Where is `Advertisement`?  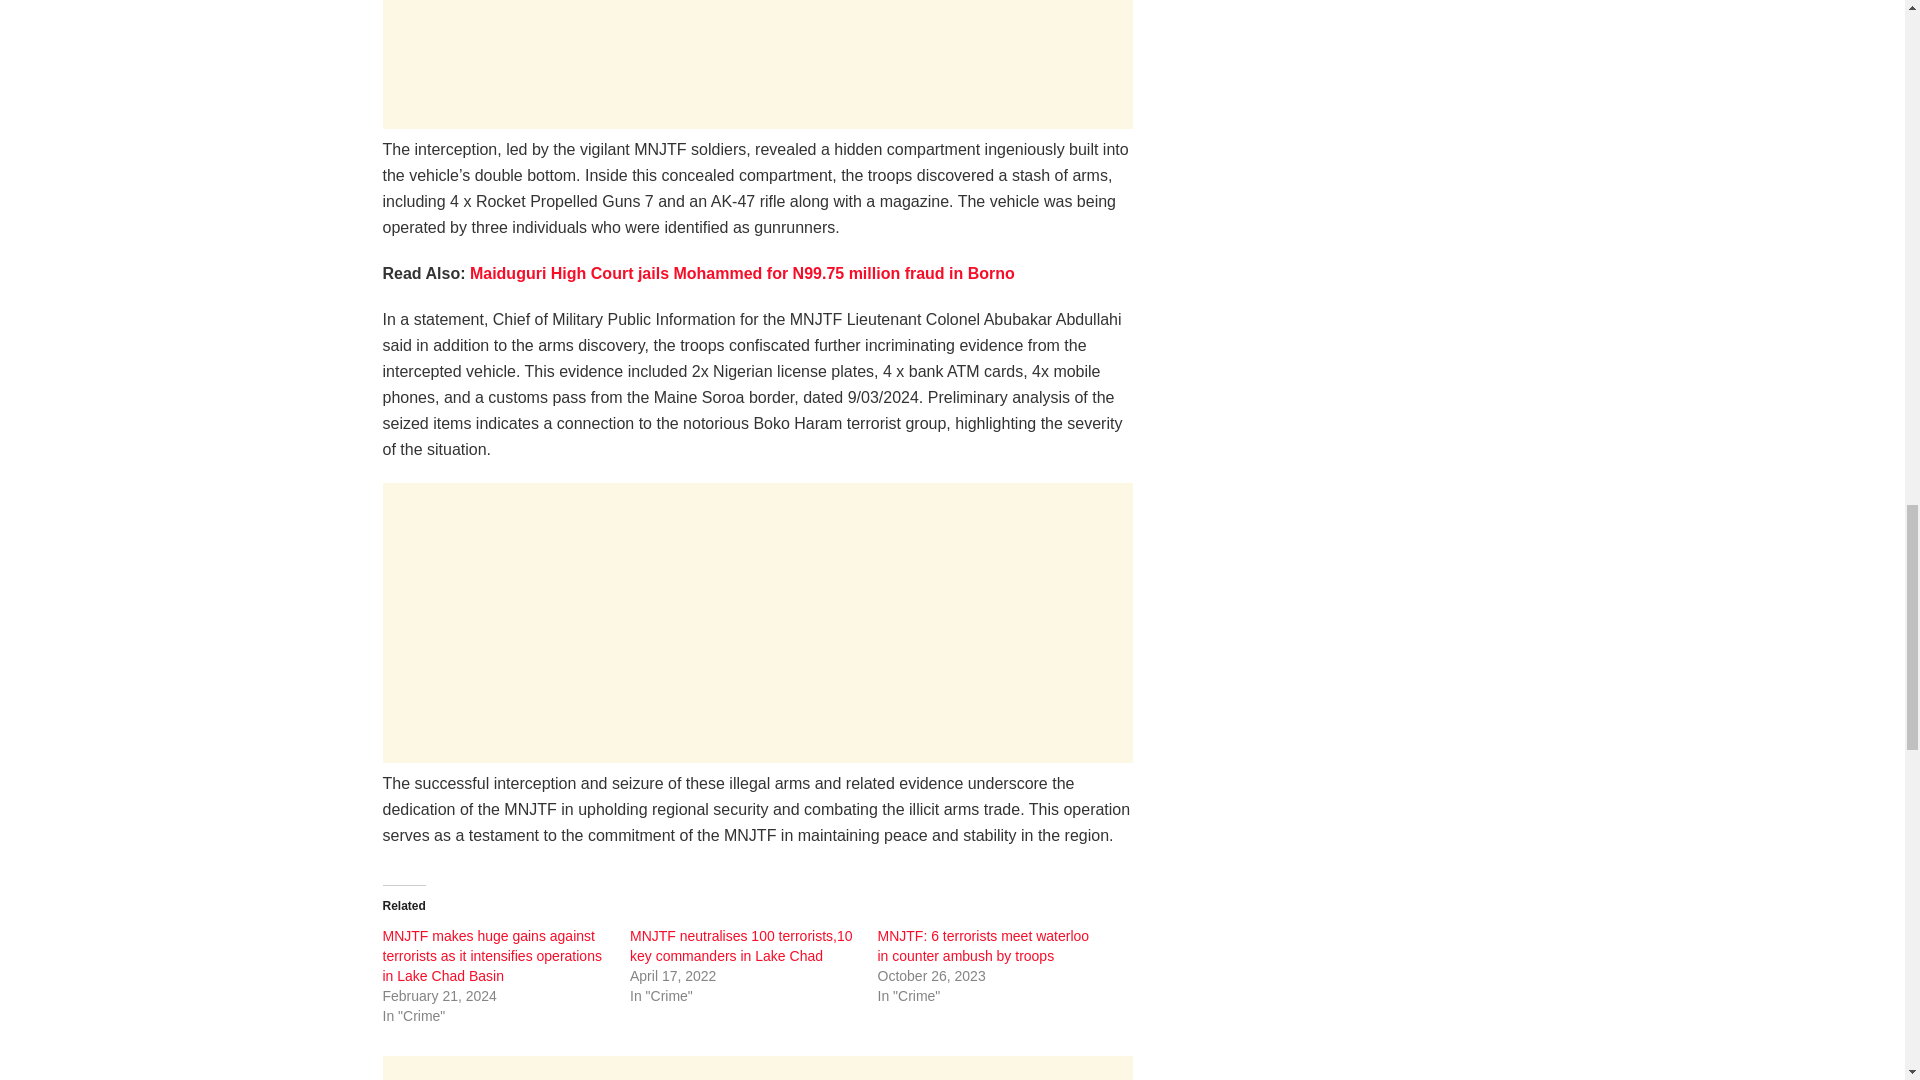 Advertisement is located at coordinates (757, 1068).